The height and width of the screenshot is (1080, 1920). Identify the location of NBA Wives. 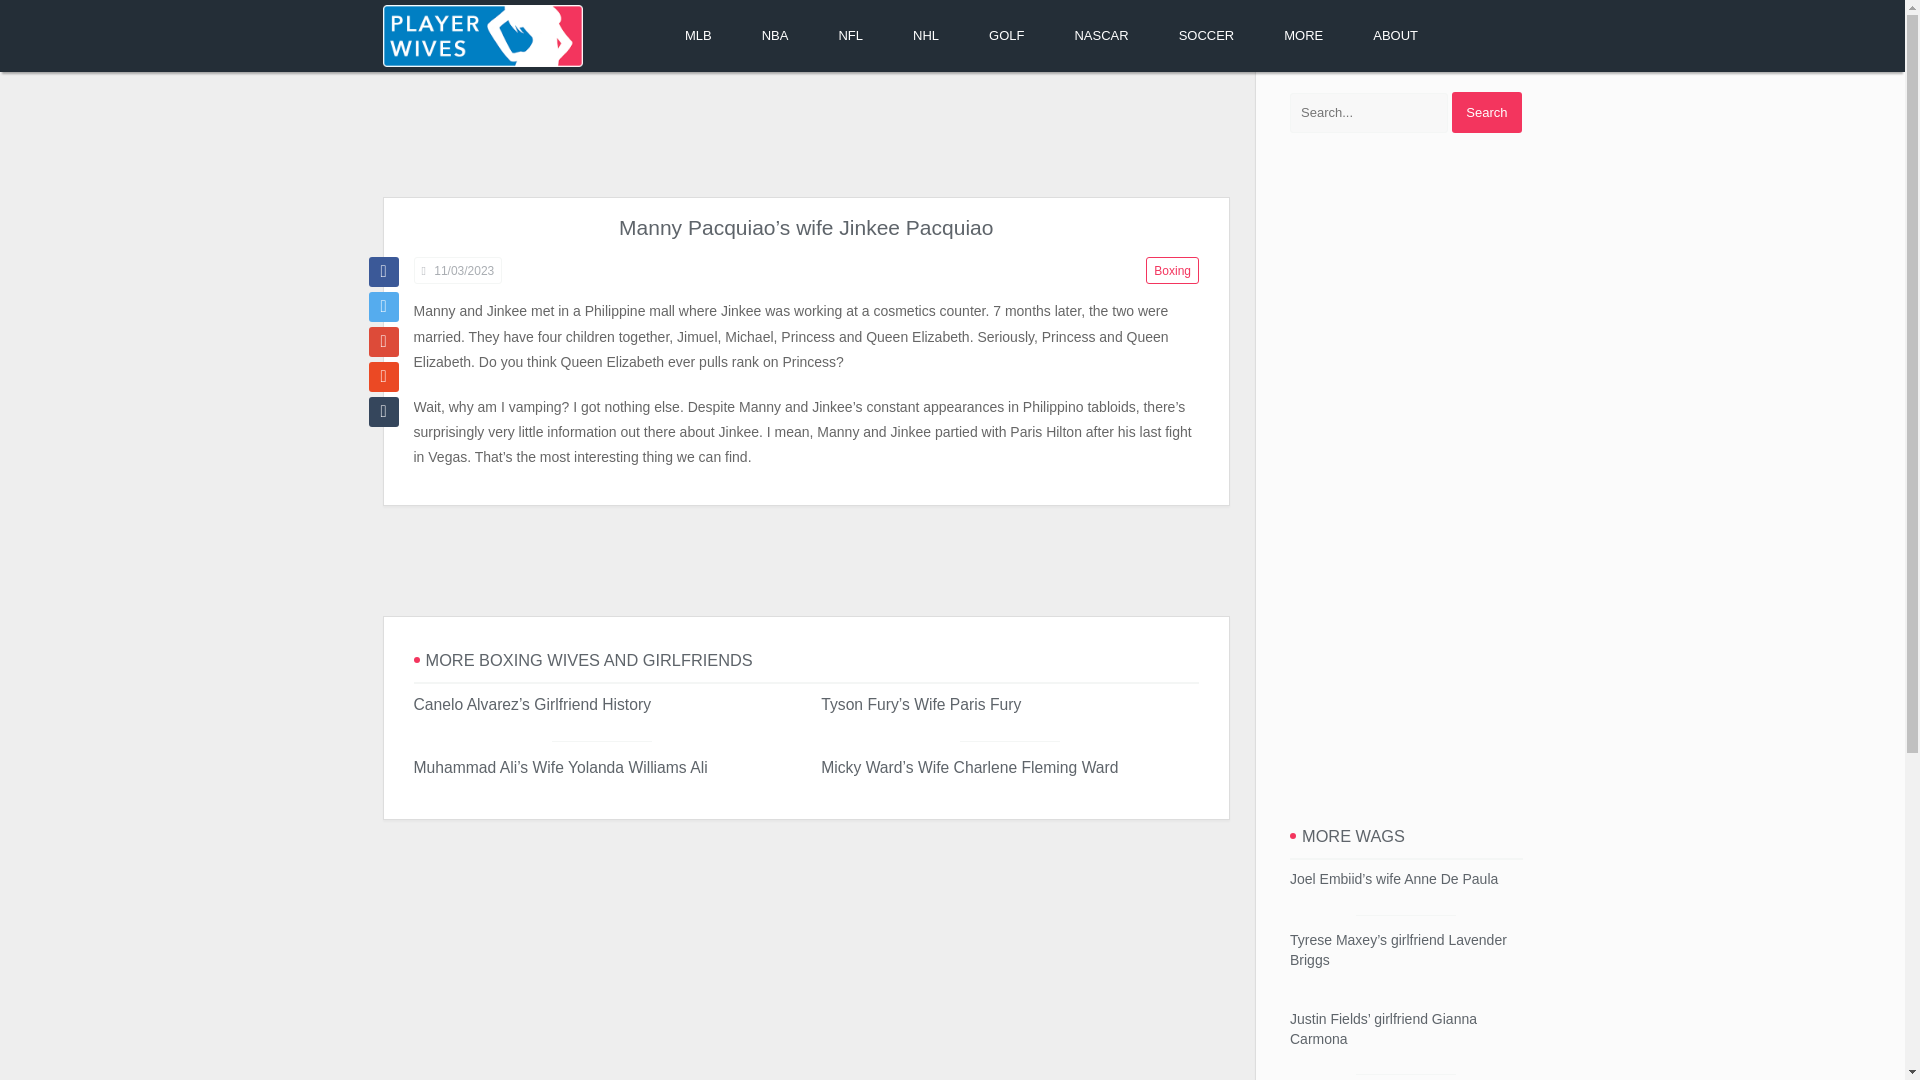
(776, 36).